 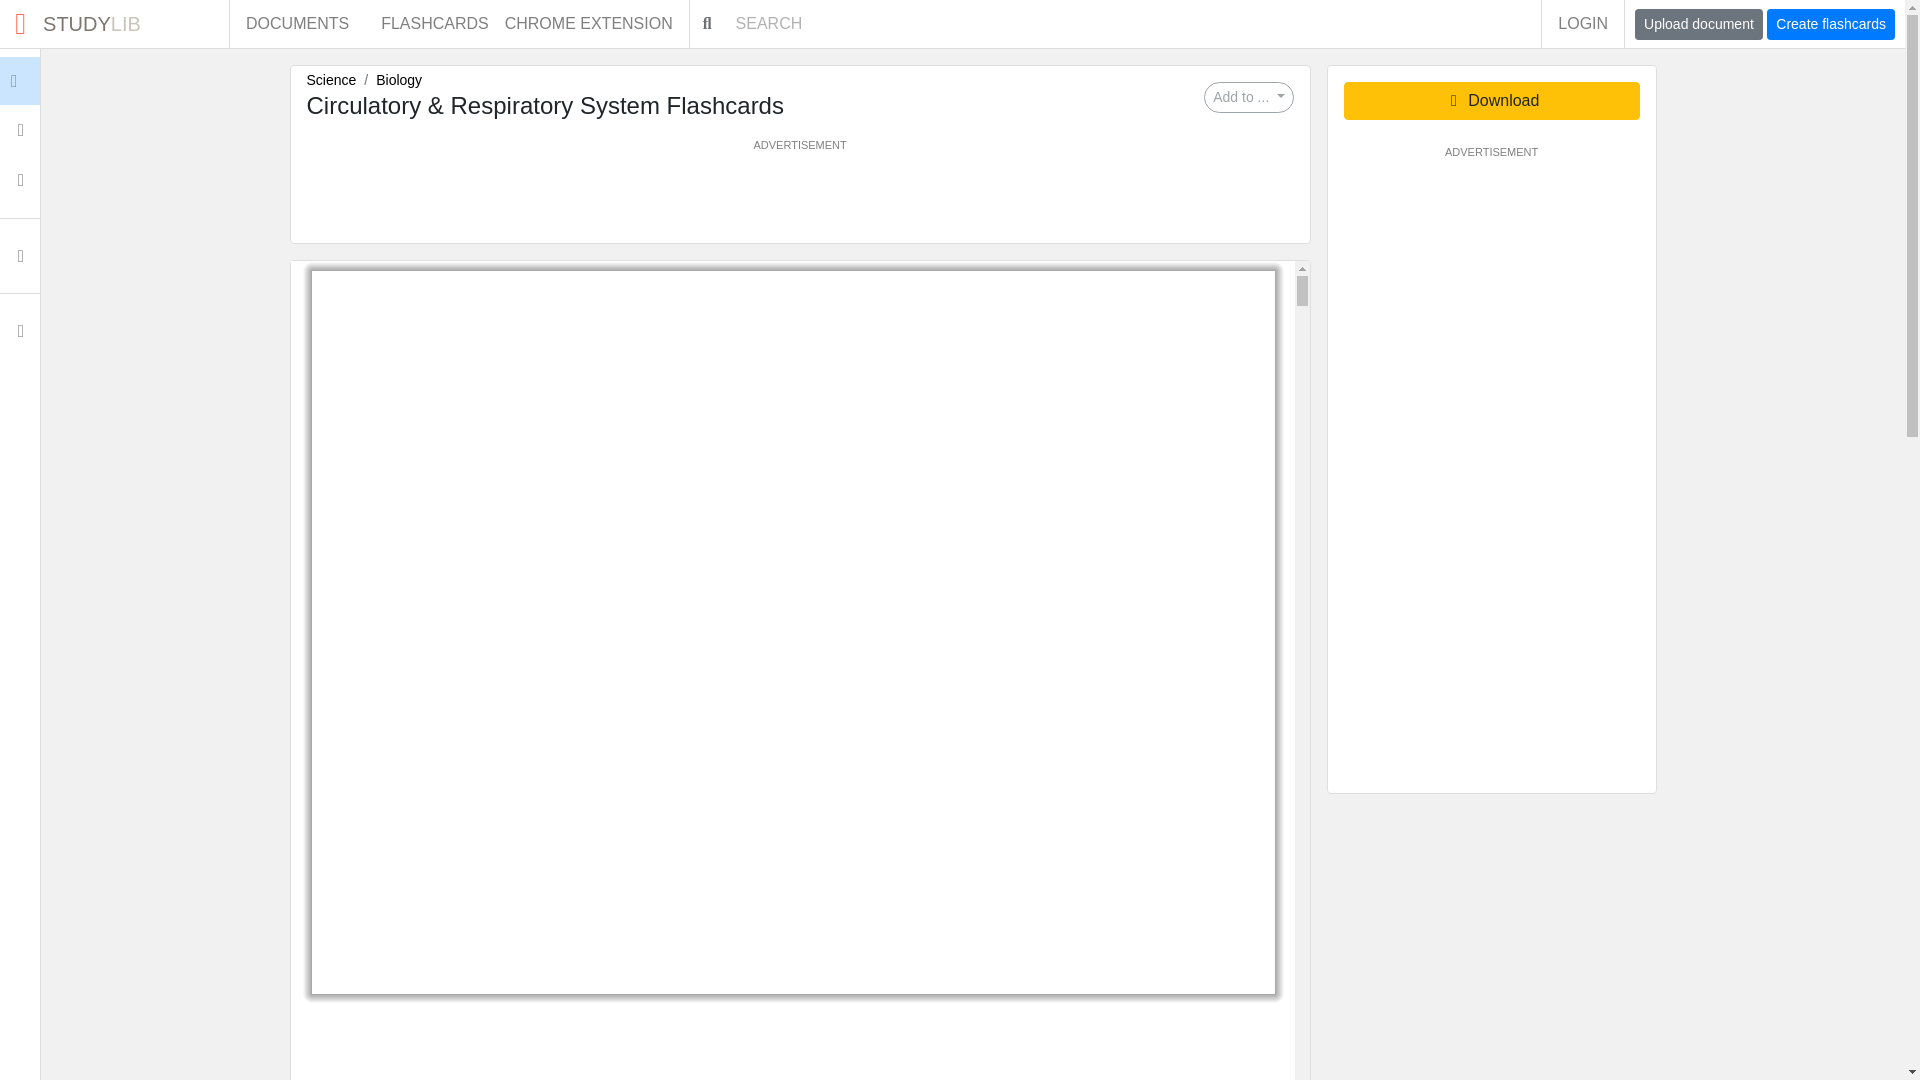 What do you see at coordinates (1830, 24) in the screenshot?
I see `Create flashcards` at bounding box center [1830, 24].